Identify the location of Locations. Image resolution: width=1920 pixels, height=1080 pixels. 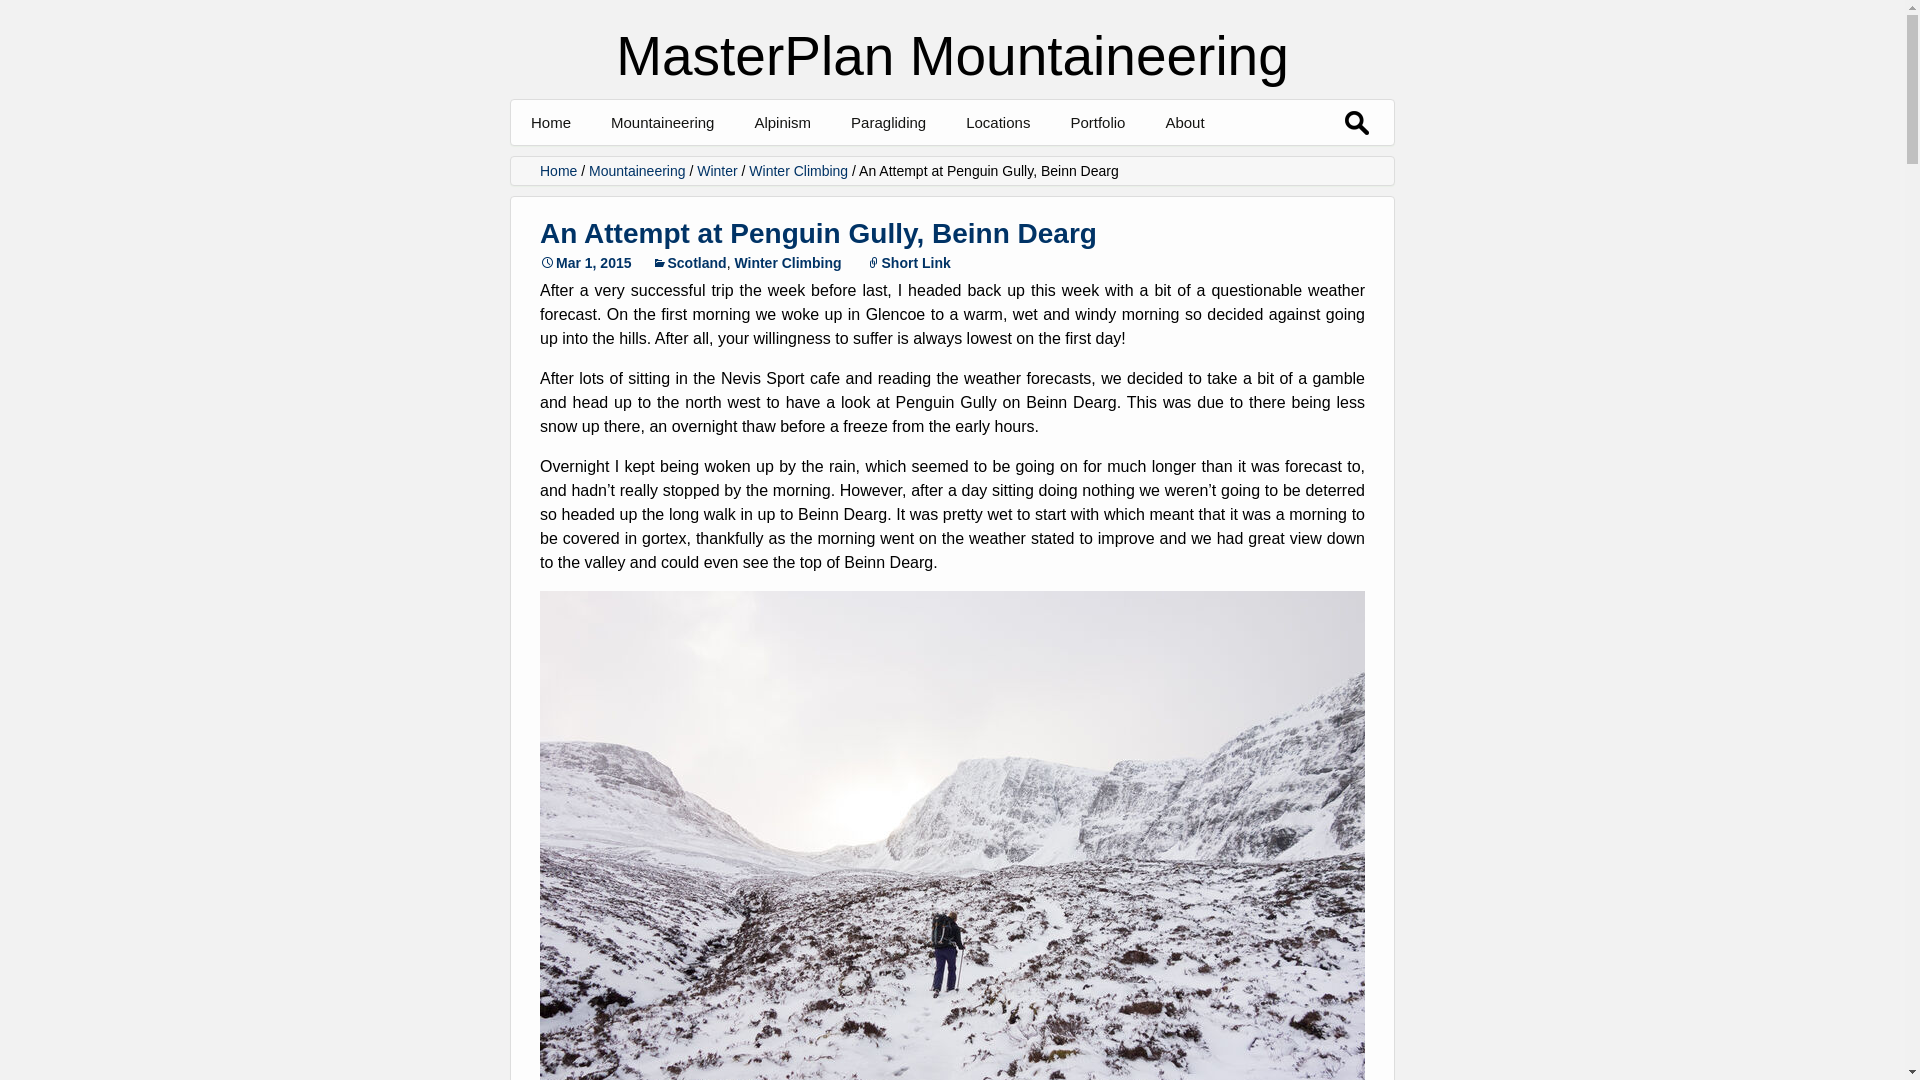
(998, 122).